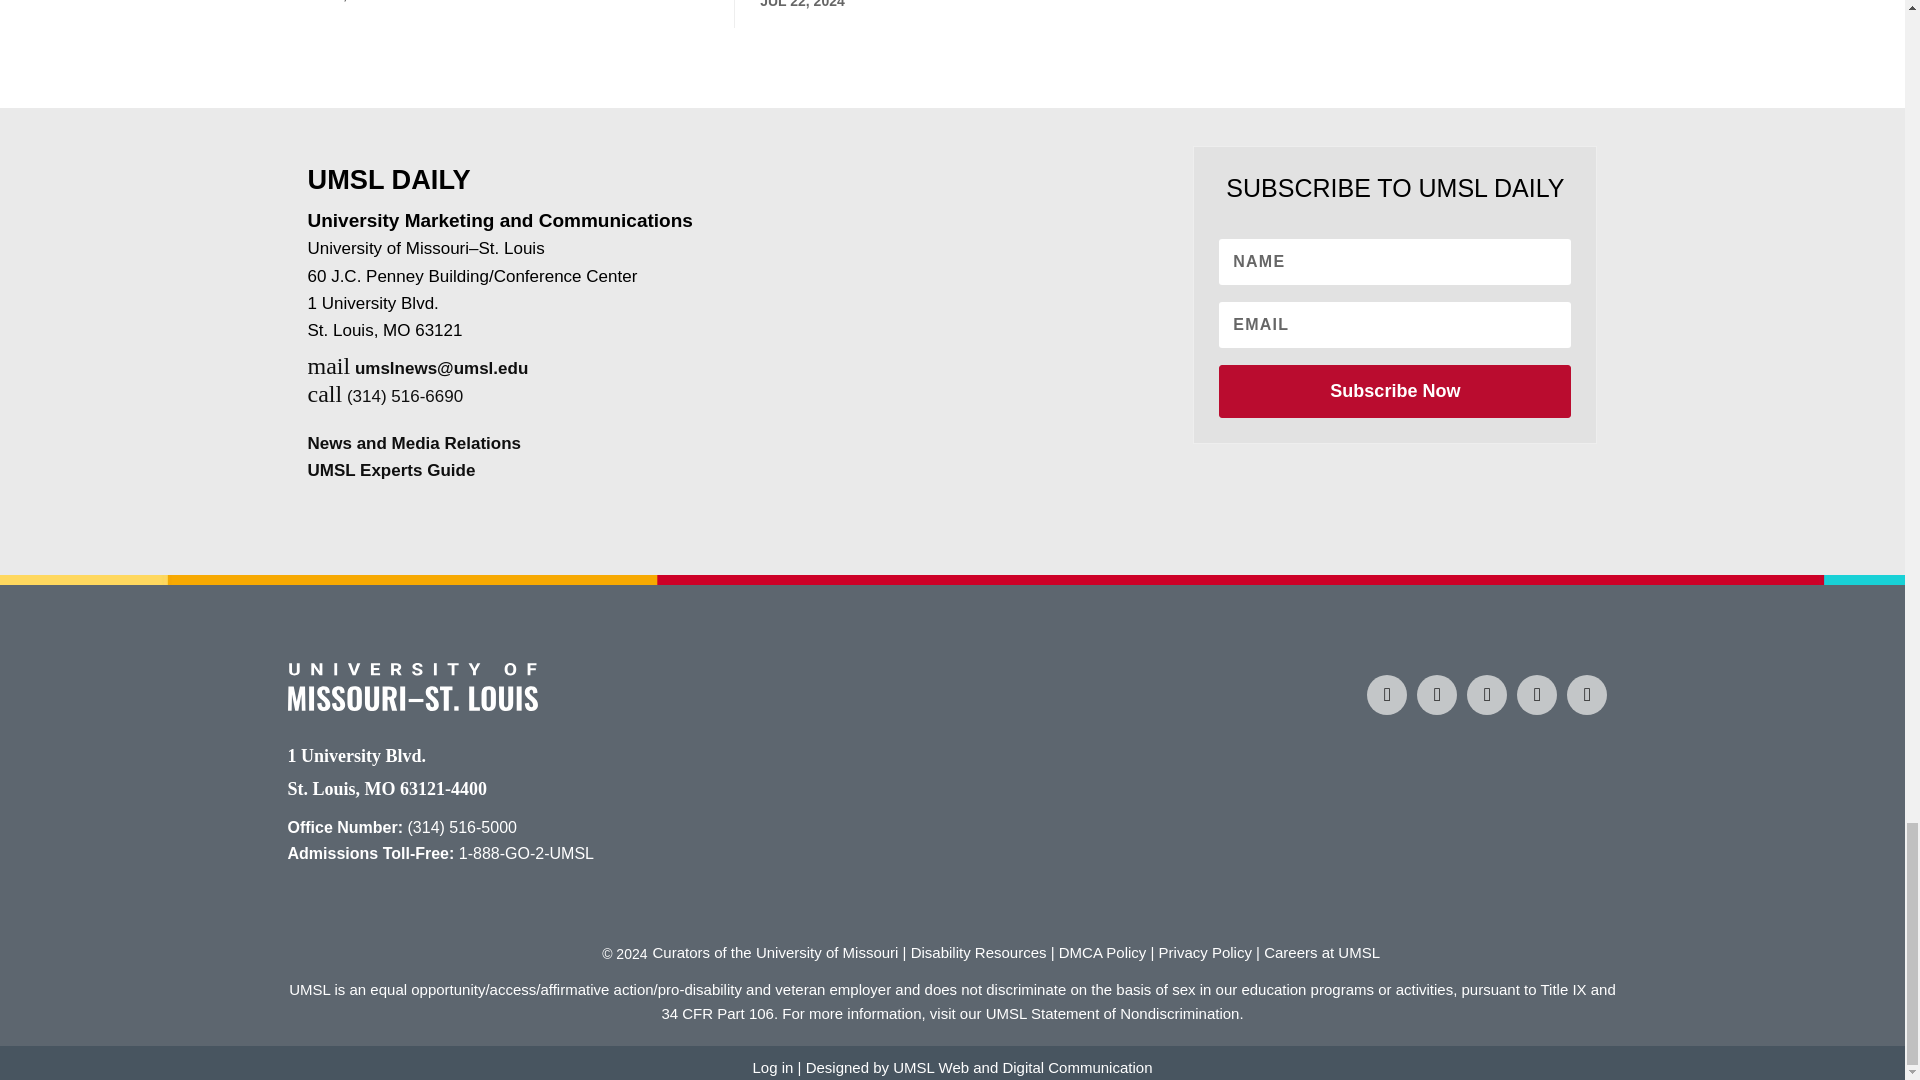 The width and height of the screenshot is (1920, 1080). Describe the element at coordinates (412, 704) in the screenshot. I see `University of Missouri St. Louis` at that location.